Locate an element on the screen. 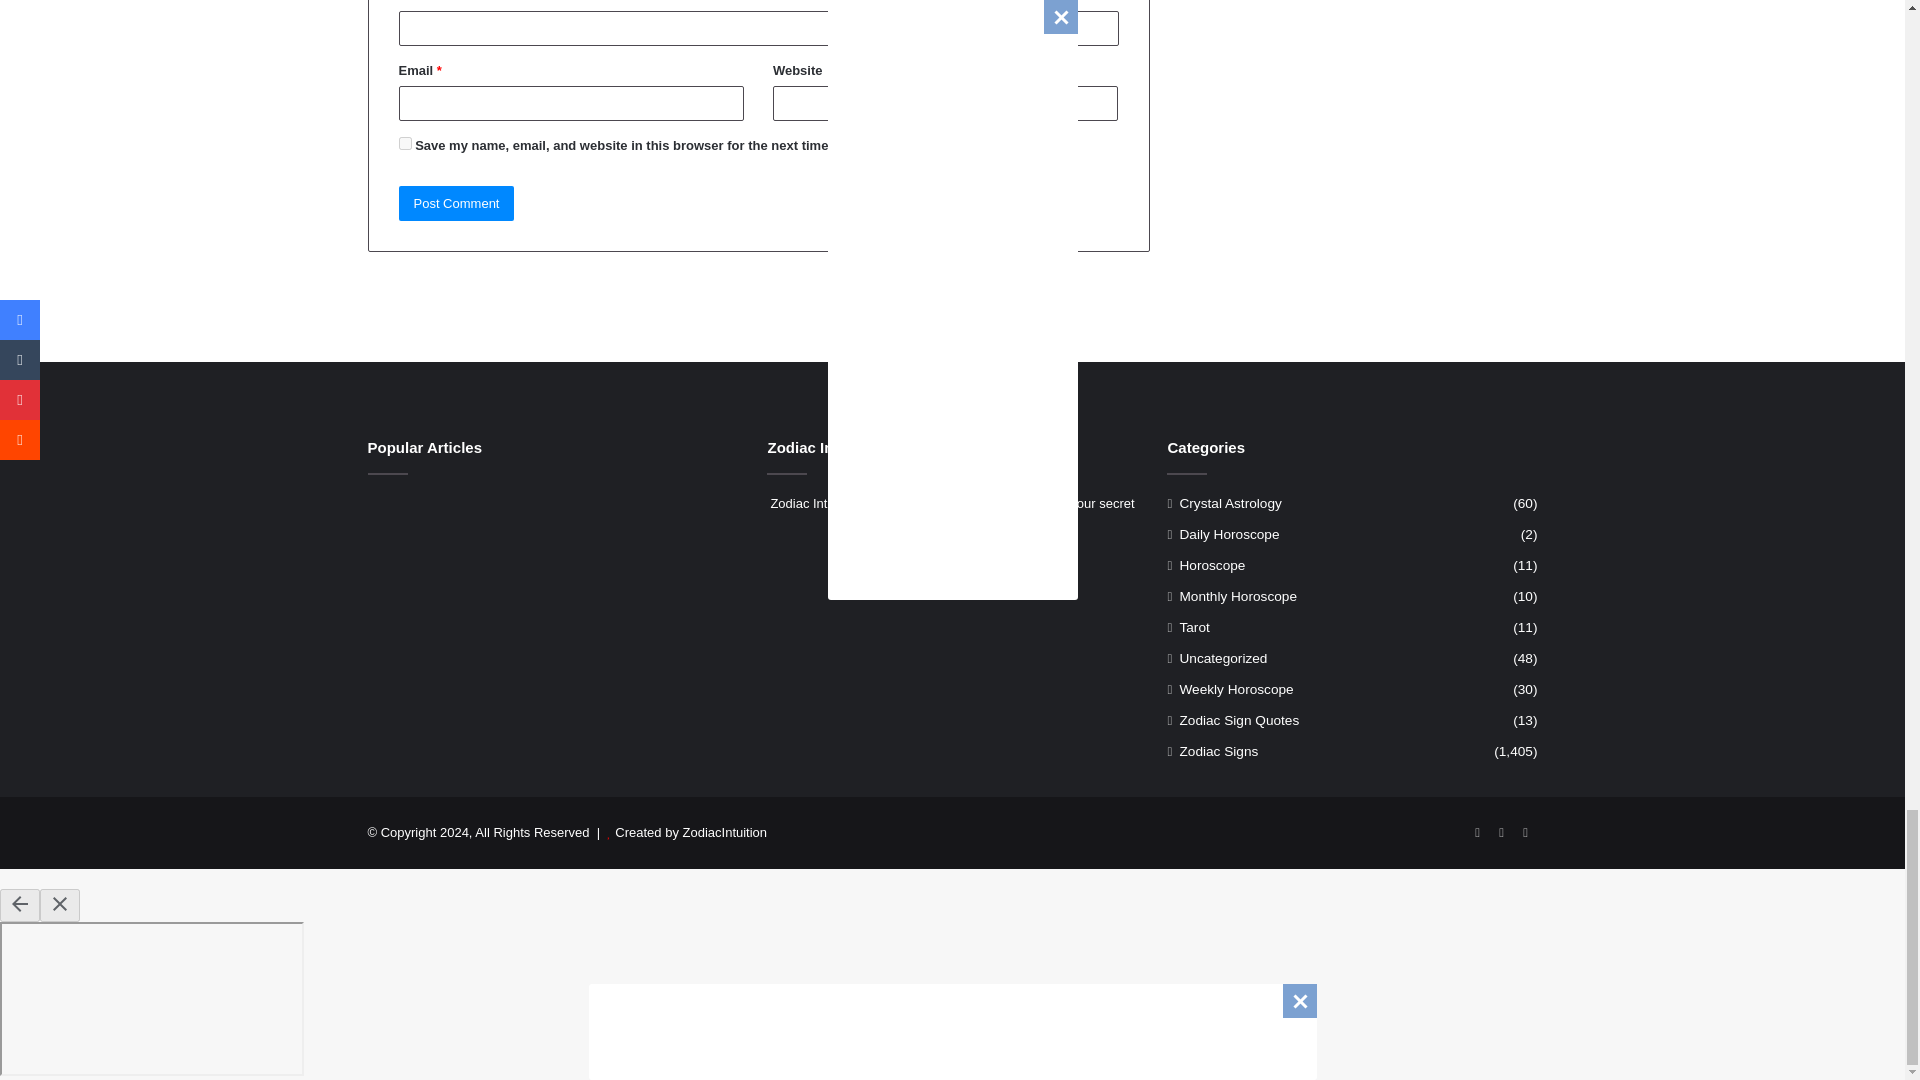 This screenshot has width=1920, height=1080. Post Comment is located at coordinates (456, 203).